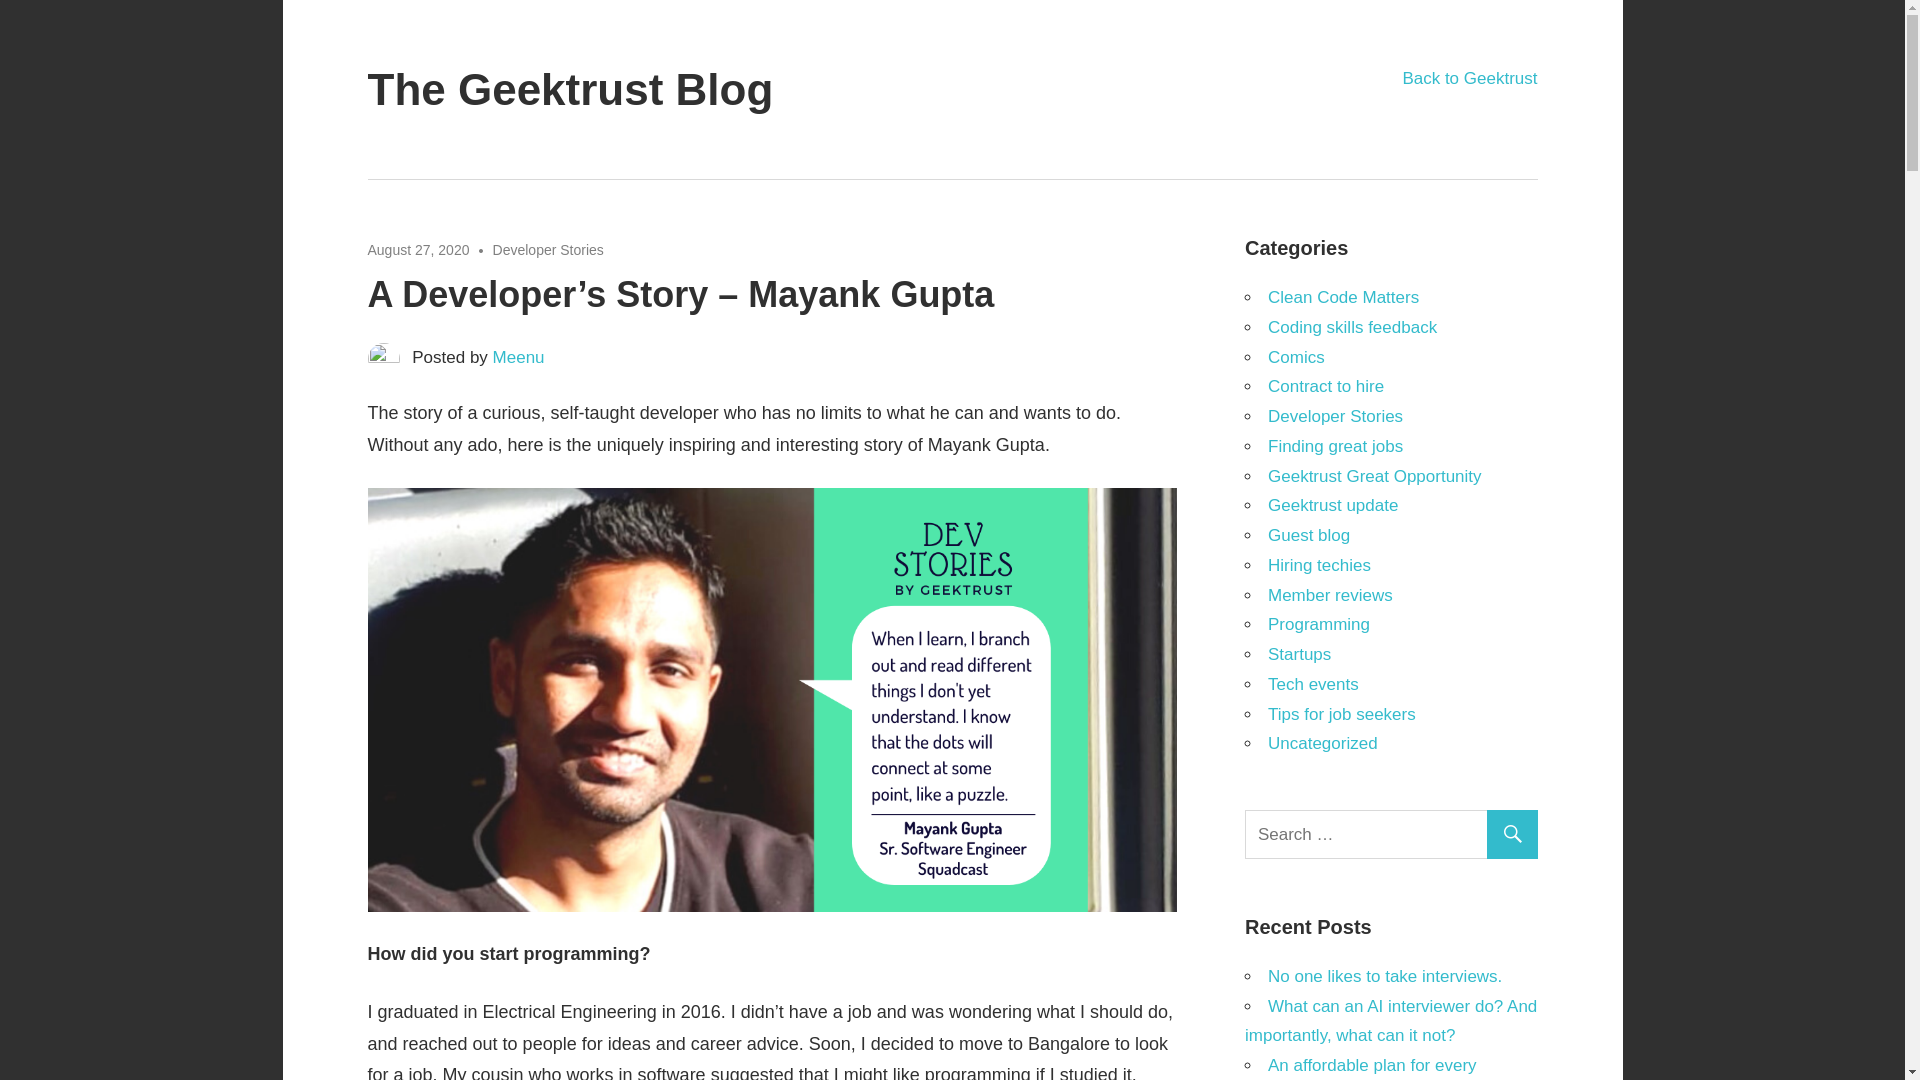 The image size is (1920, 1080). What do you see at coordinates (548, 250) in the screenshot?
I see `Developer Stories` at bounding box center [548, 250].